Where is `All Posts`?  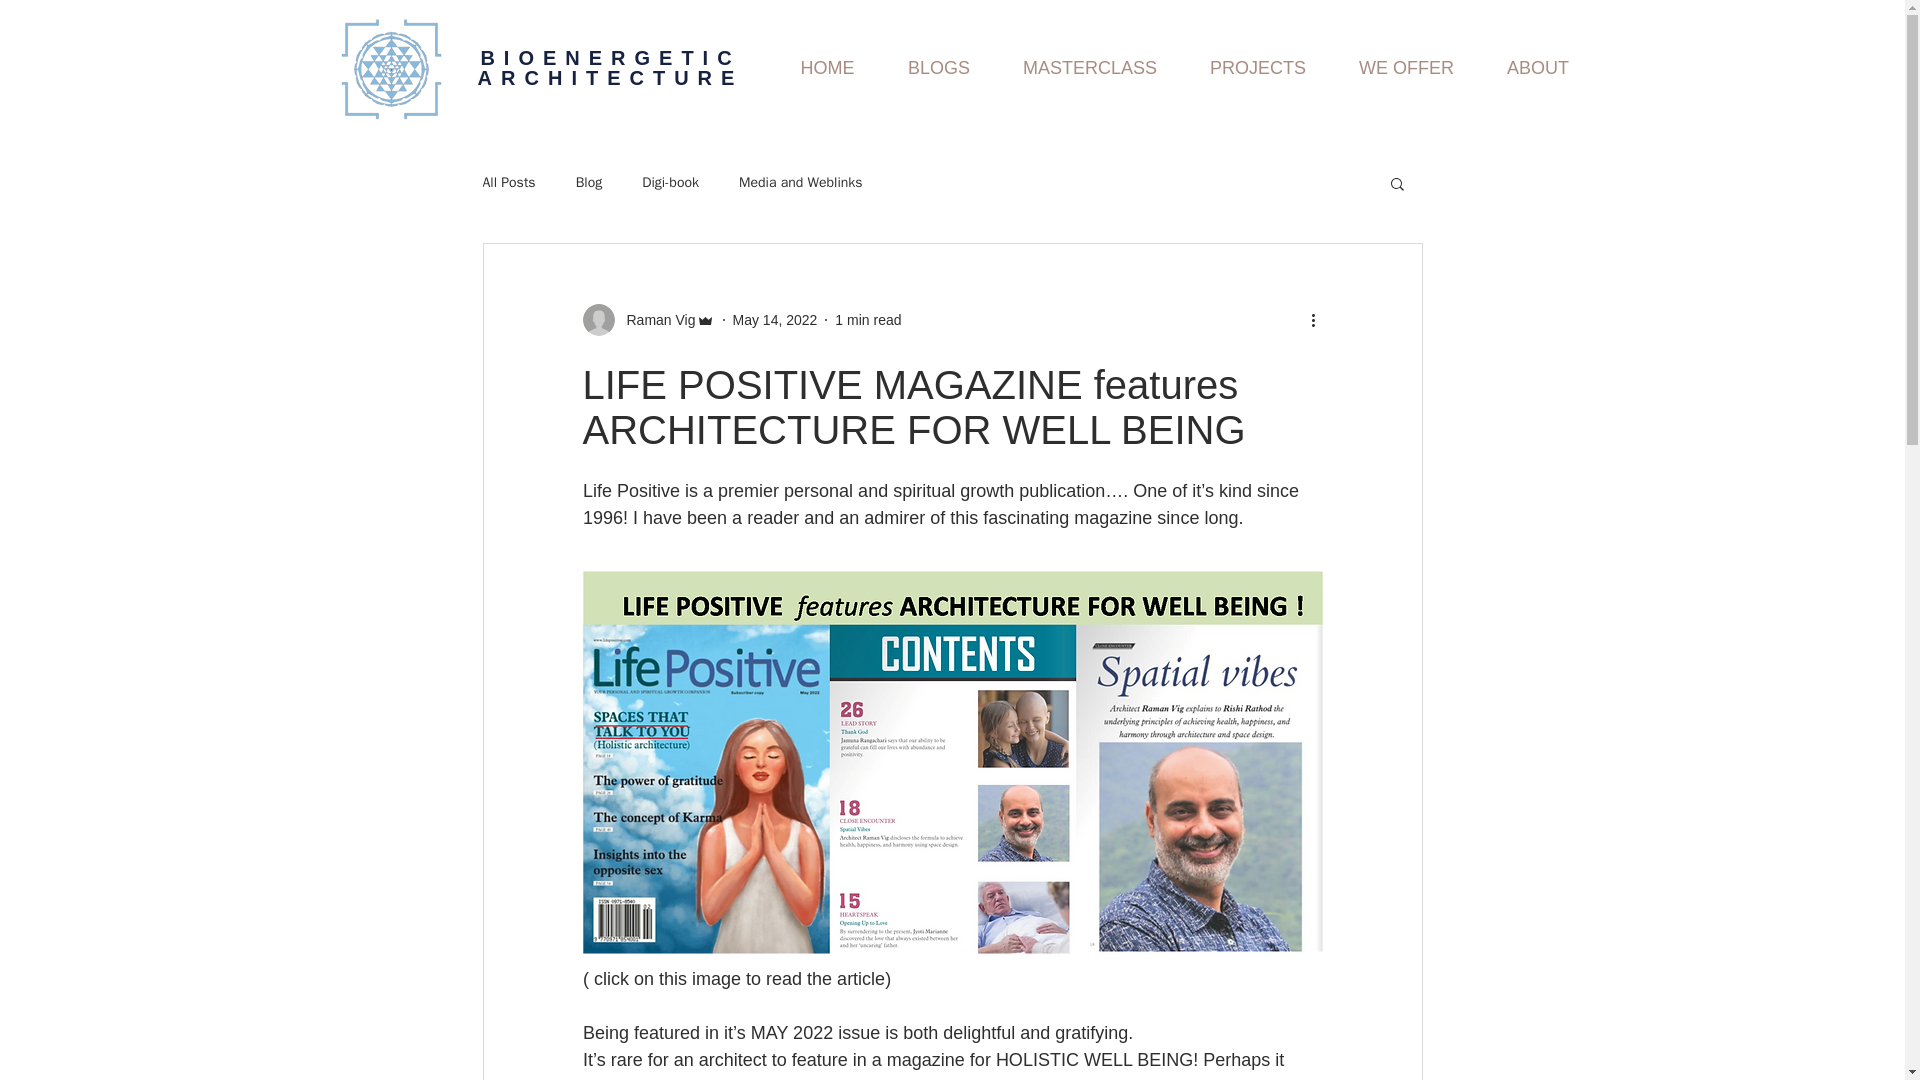 All Posts is located at coordinates (508, 182).